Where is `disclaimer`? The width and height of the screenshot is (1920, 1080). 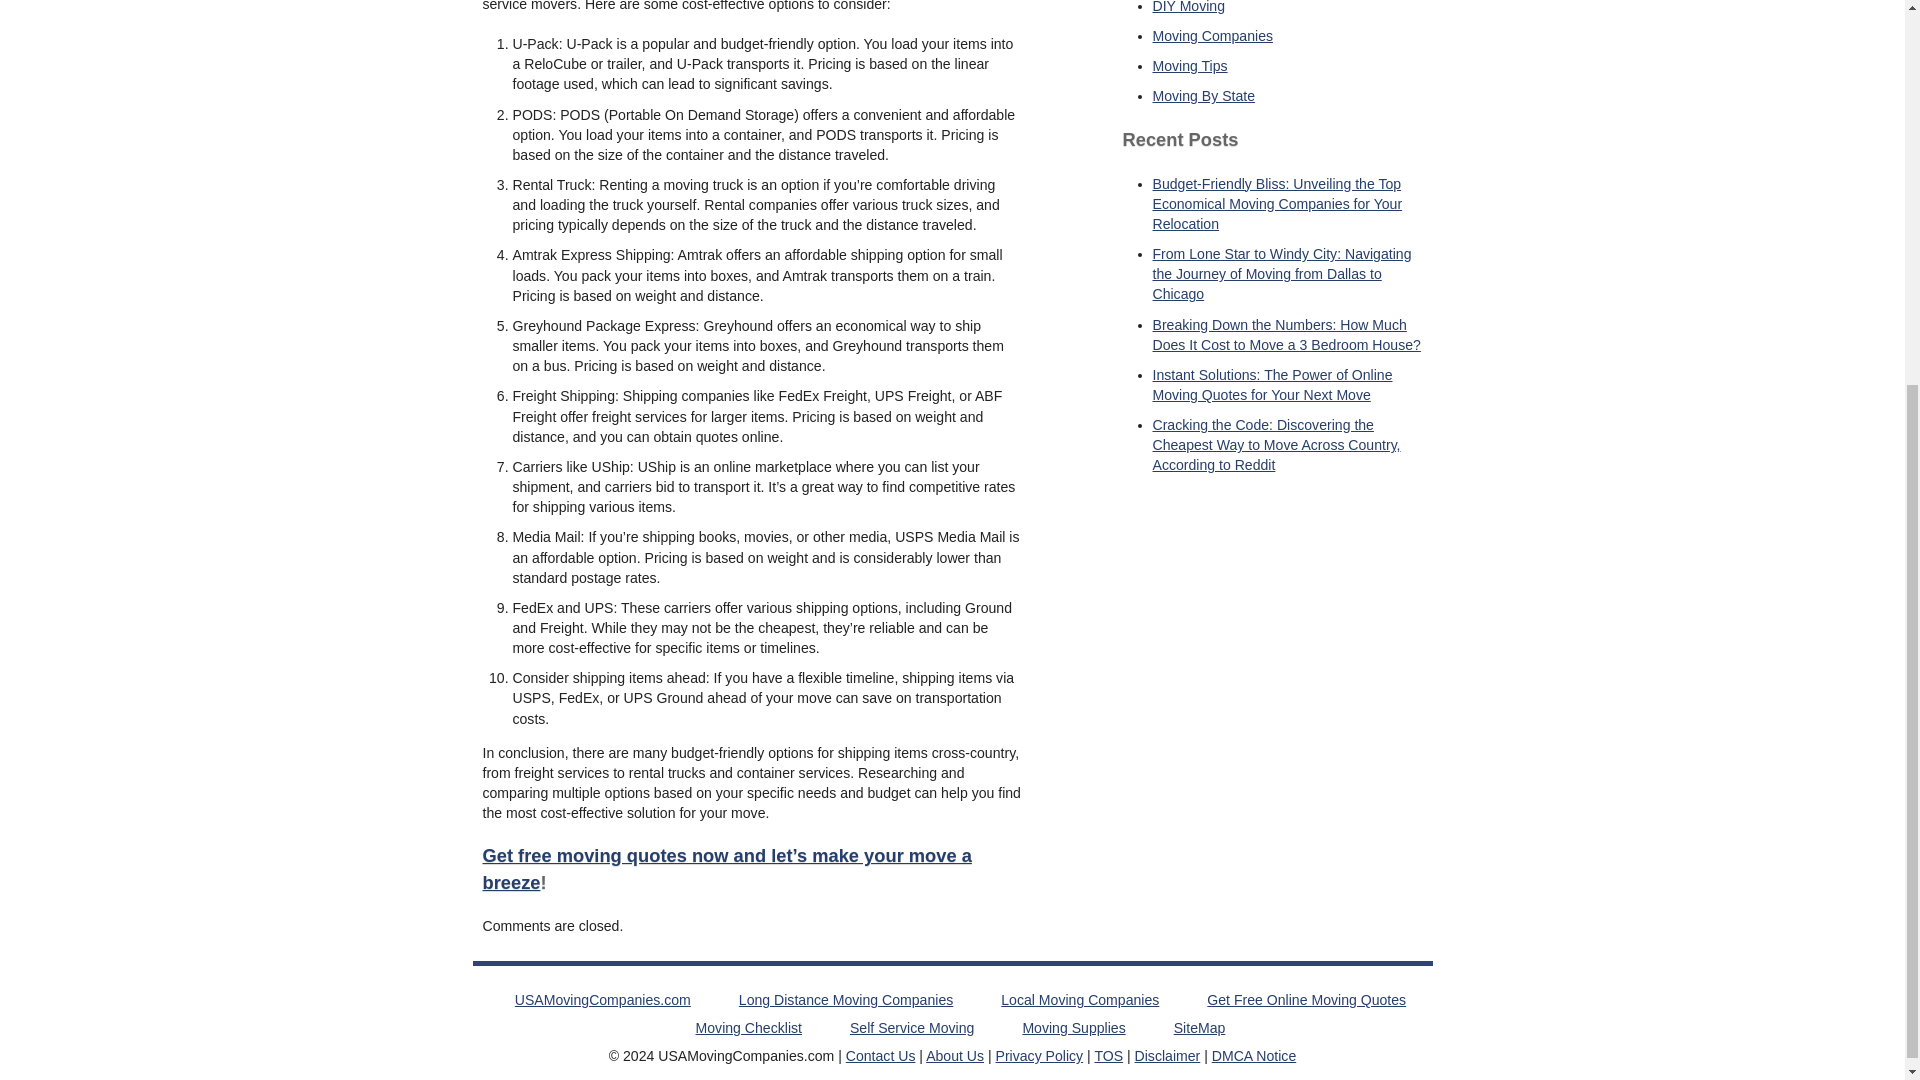 disclaimer is located at coordinates (1168, 1055).